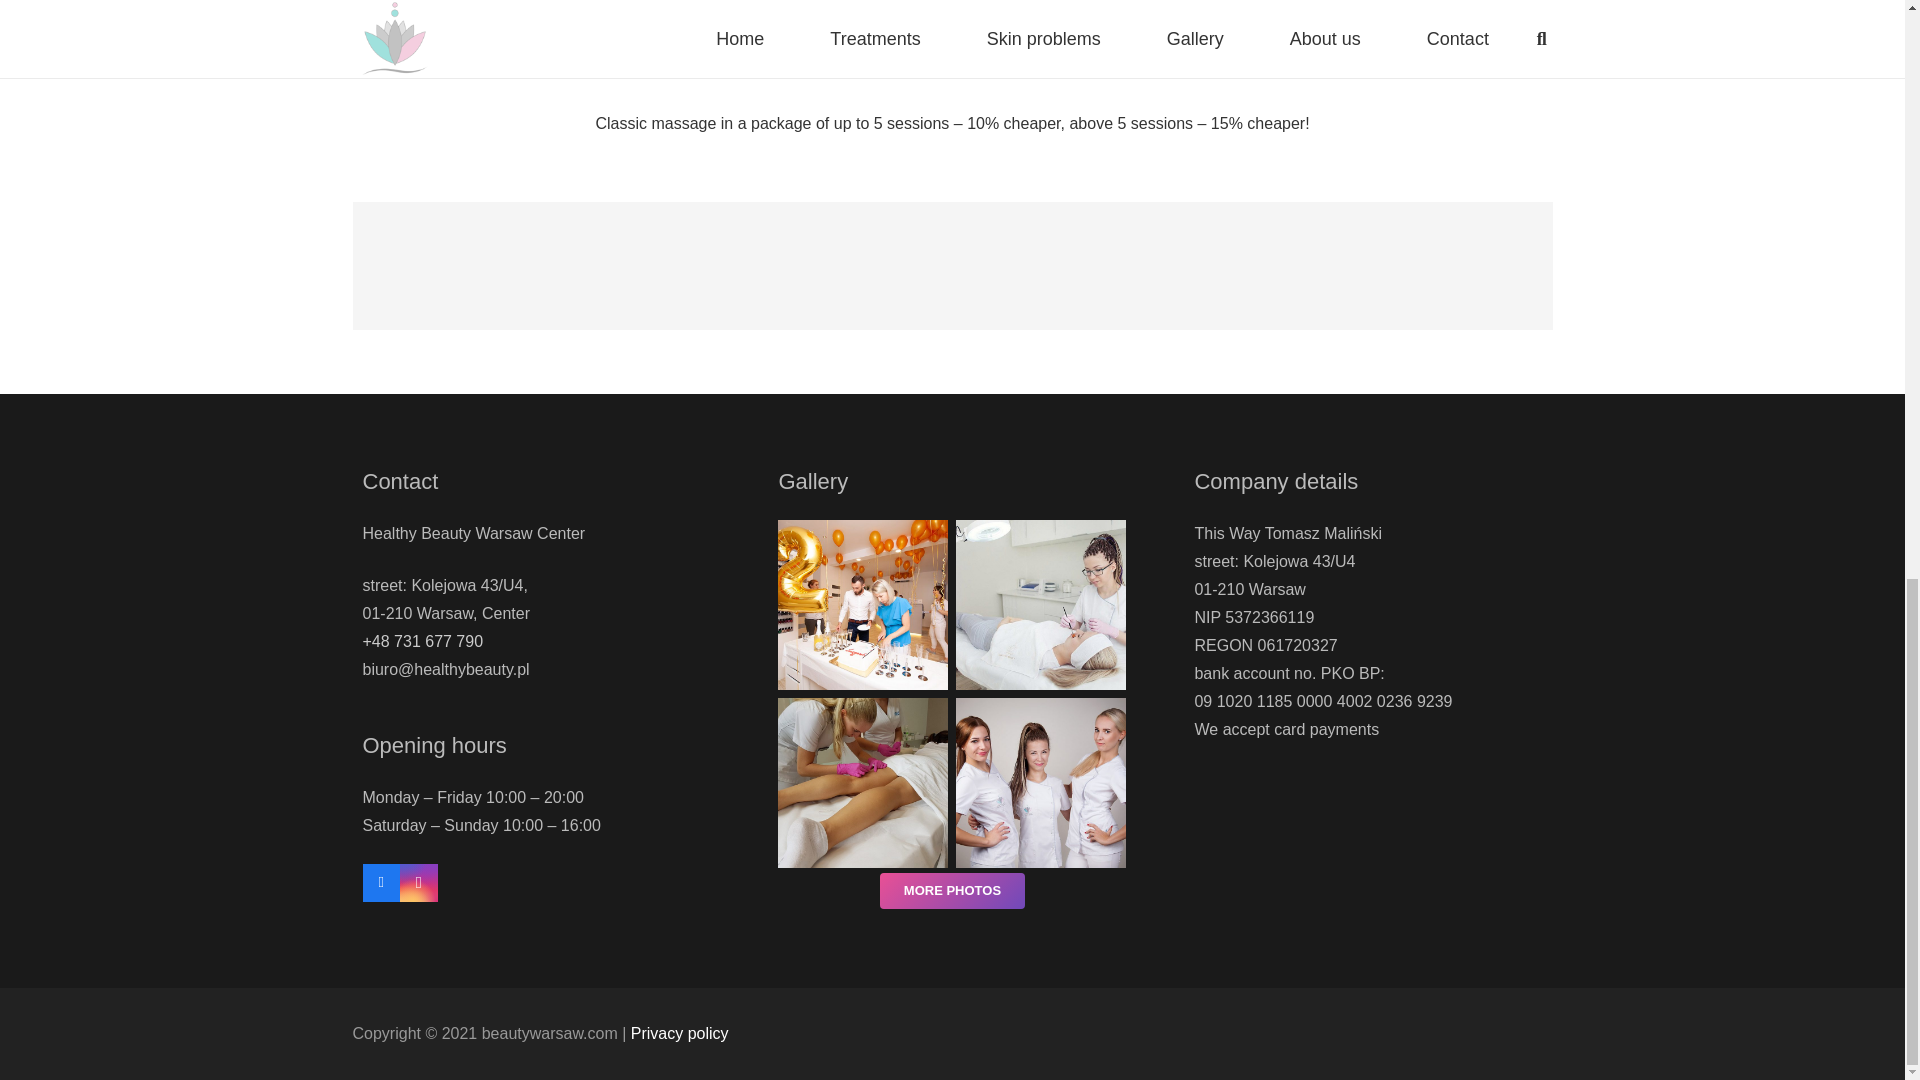 Image resolution: width=1920 pixels, height=1080 pixels. What do you see at coordinates (418, 882) in the screenshot?
I see `Instagram` at bounding box center [418, 882].